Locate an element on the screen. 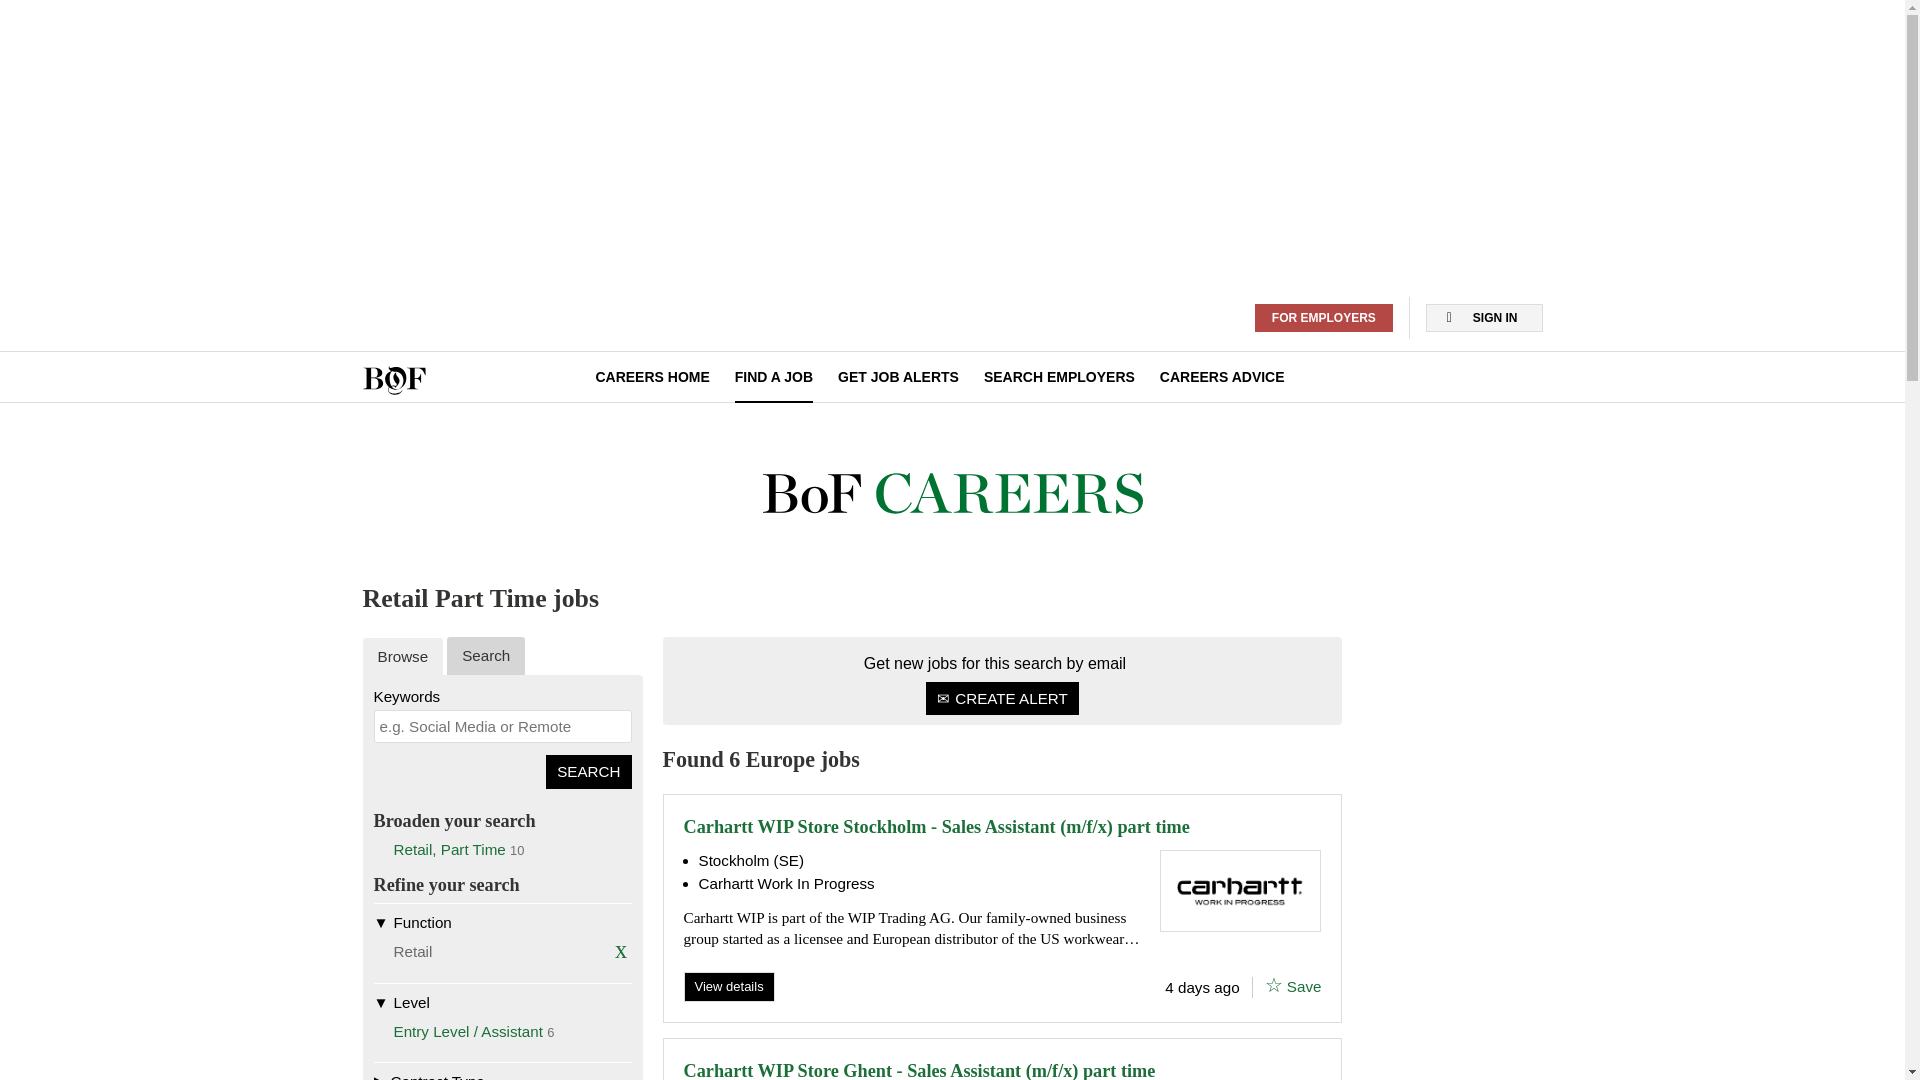 The height and width of the screenshot is (1080, 1920). Search is located at coordinates (588, 771).